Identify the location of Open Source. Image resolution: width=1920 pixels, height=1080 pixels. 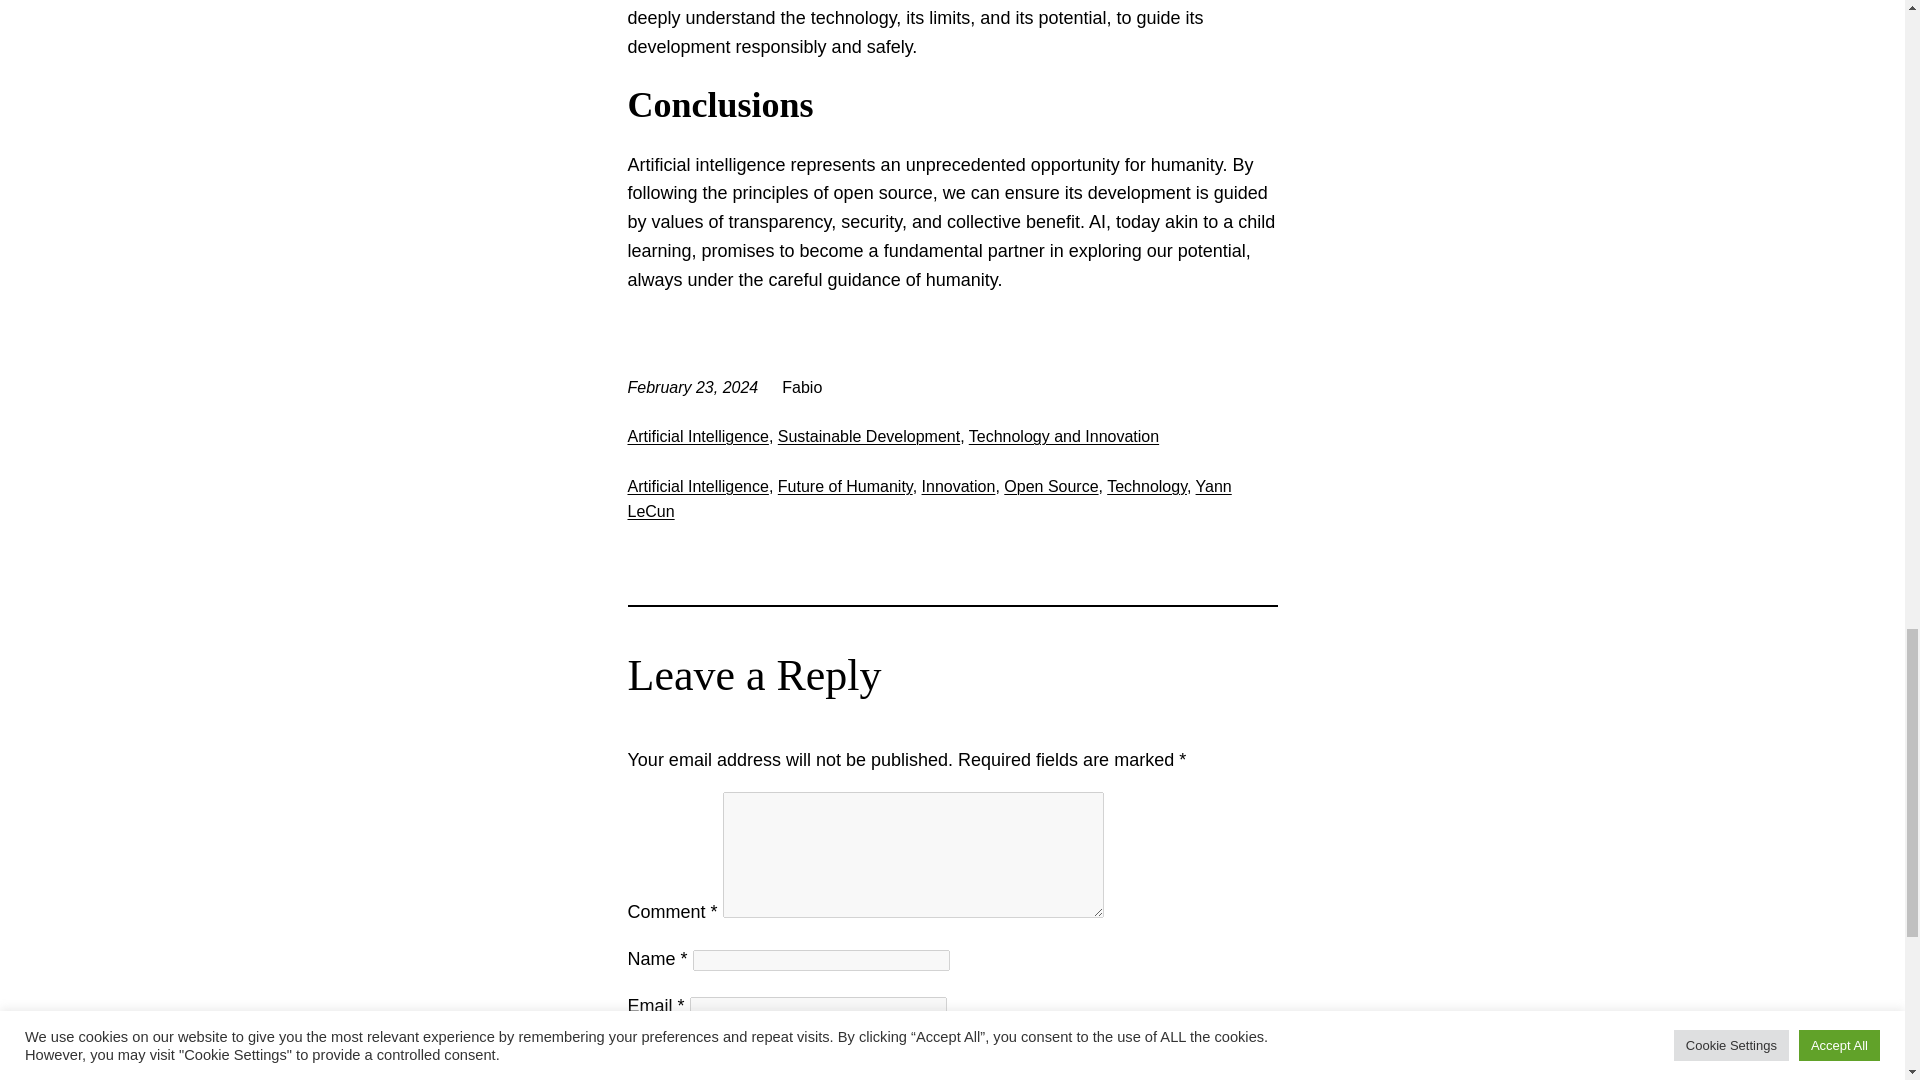
(1051, 486).